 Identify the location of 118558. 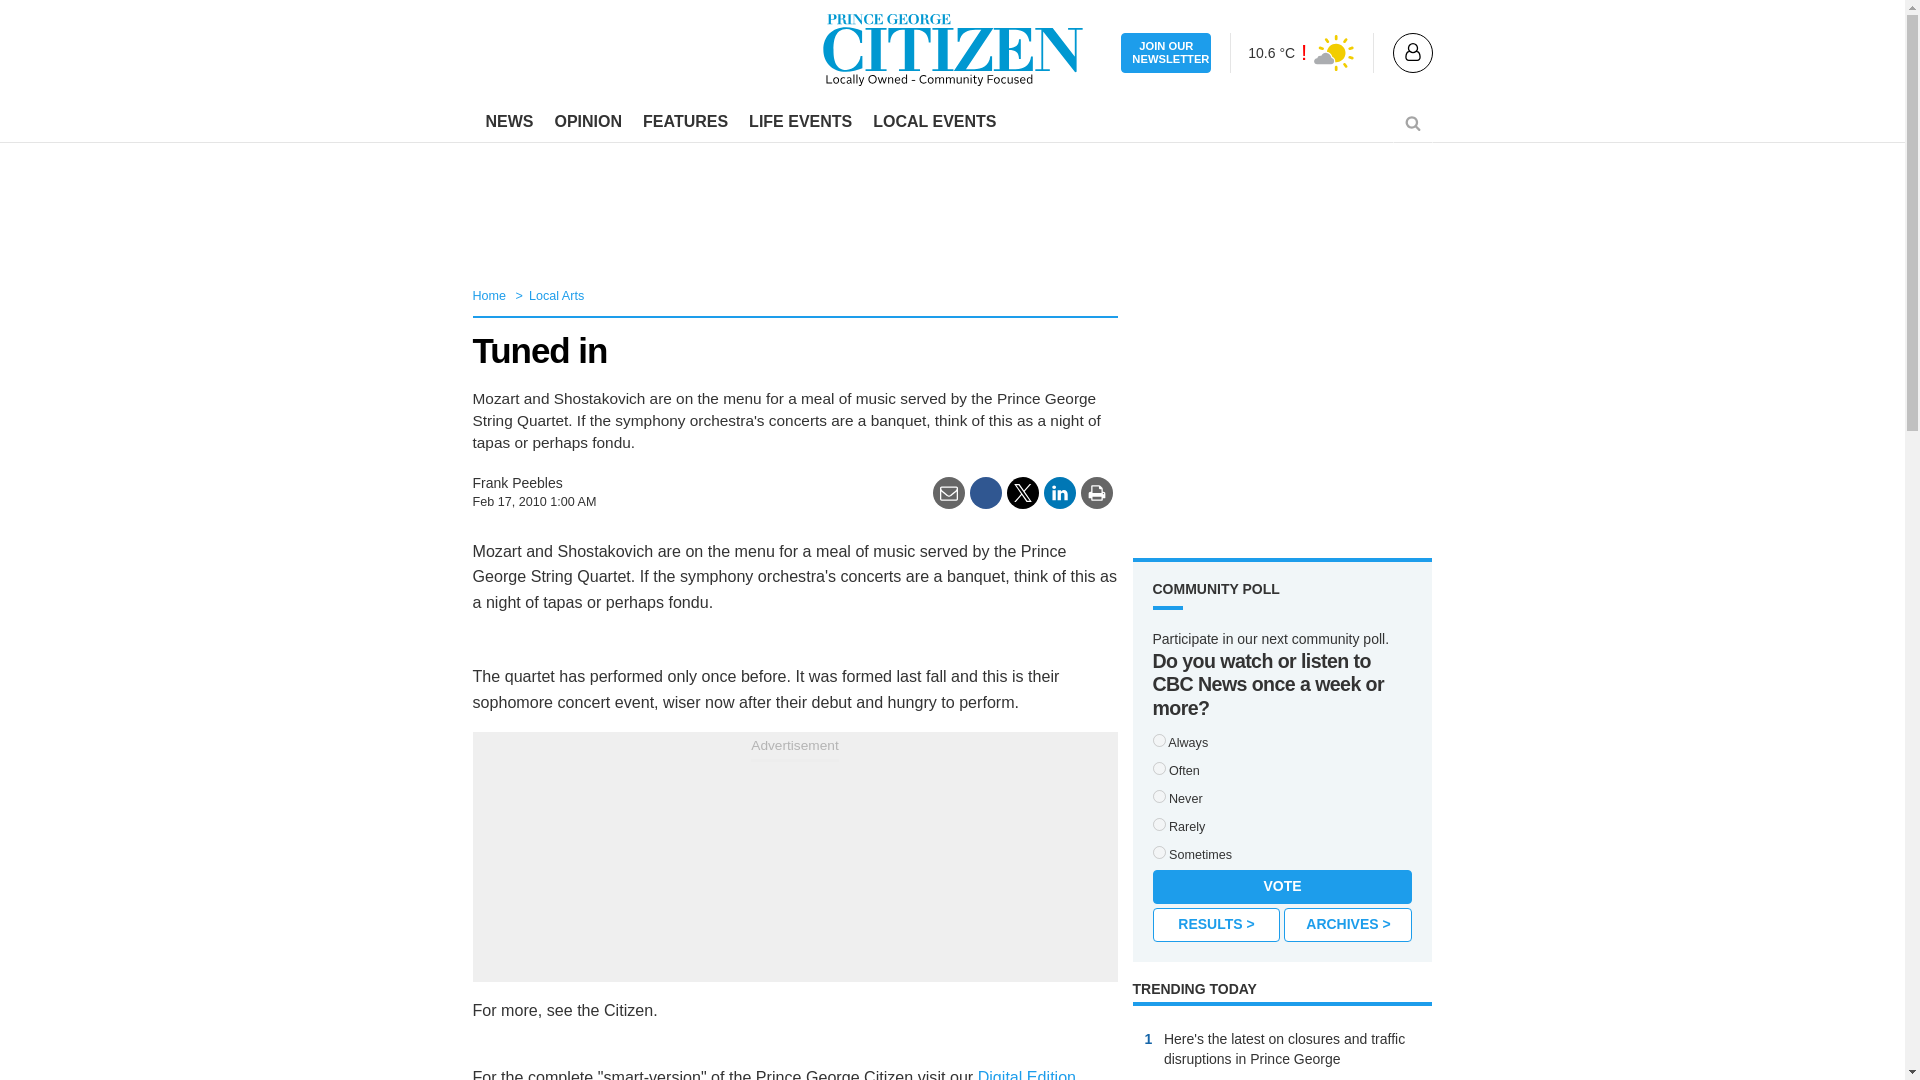
(1158, 852).